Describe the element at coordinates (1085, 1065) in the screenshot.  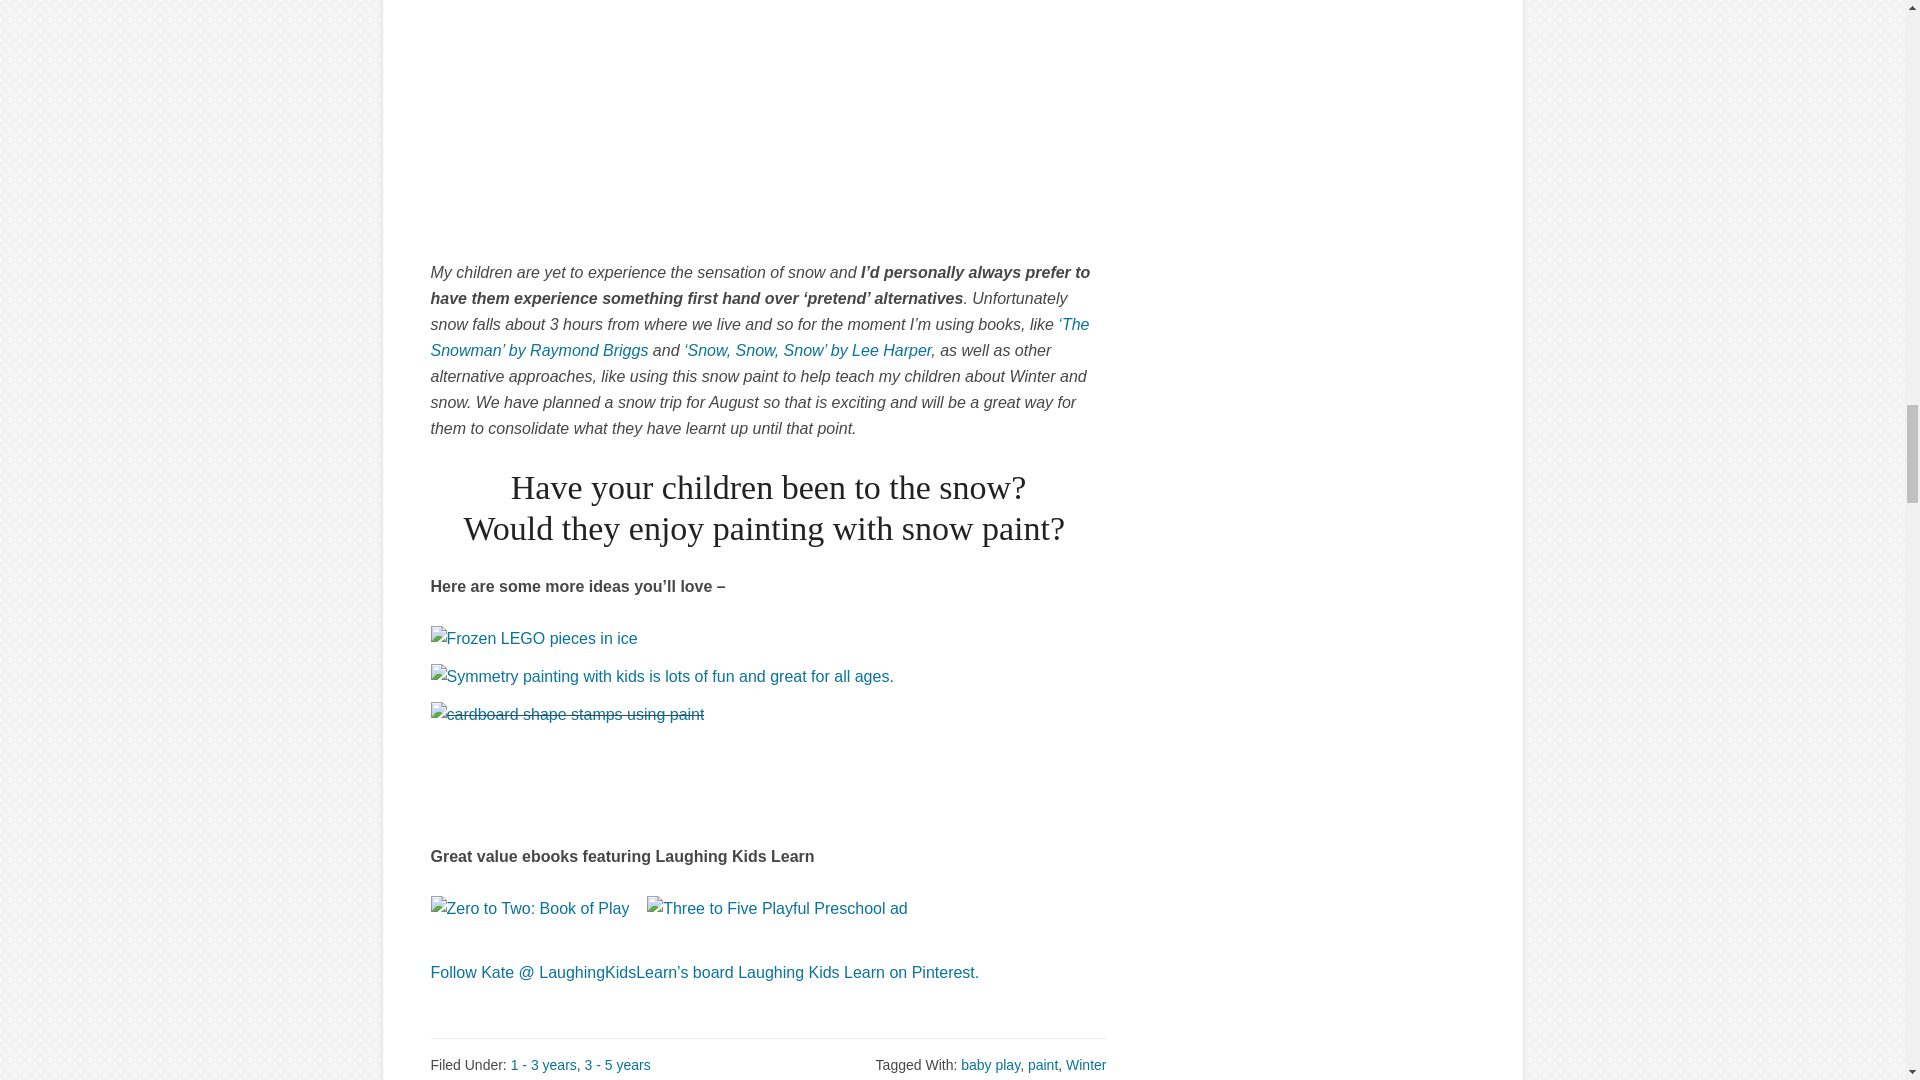
I see `Winter` at that location.